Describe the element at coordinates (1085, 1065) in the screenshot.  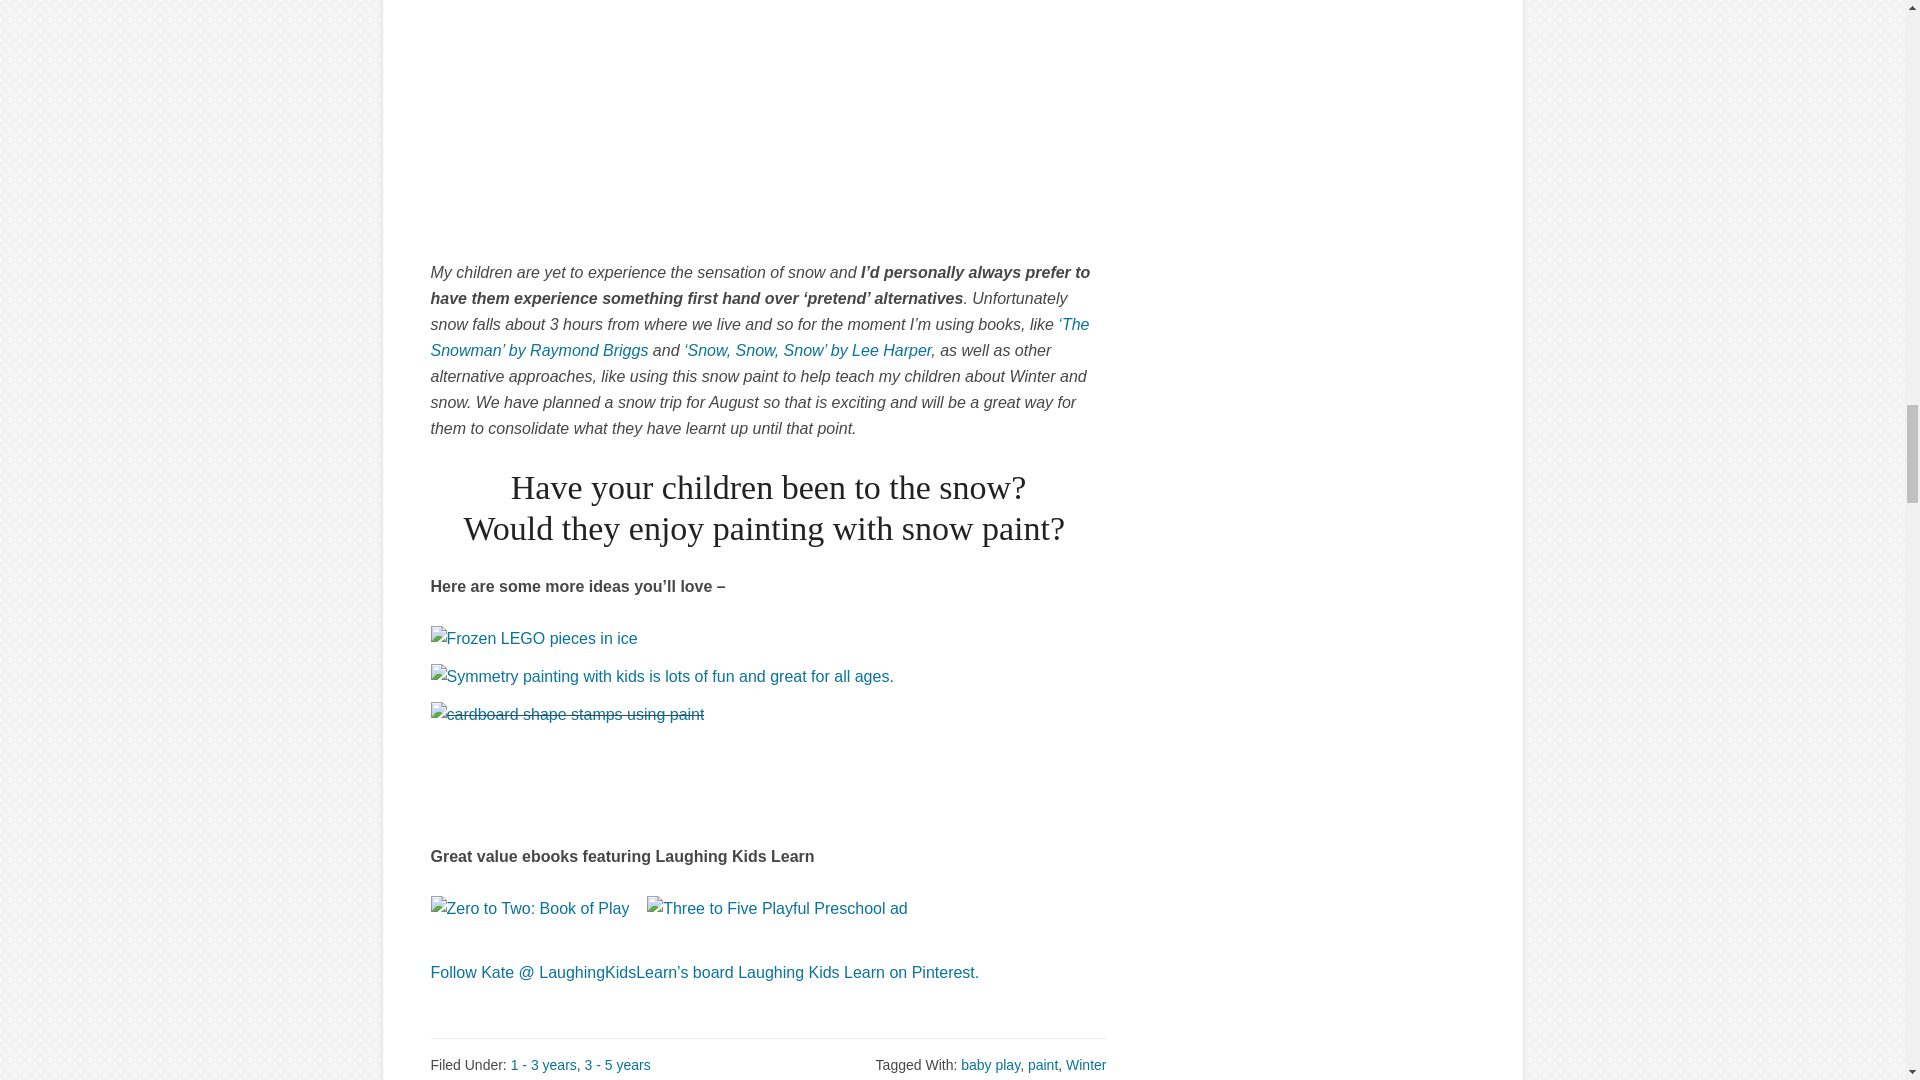
I see `Winter` at that location.